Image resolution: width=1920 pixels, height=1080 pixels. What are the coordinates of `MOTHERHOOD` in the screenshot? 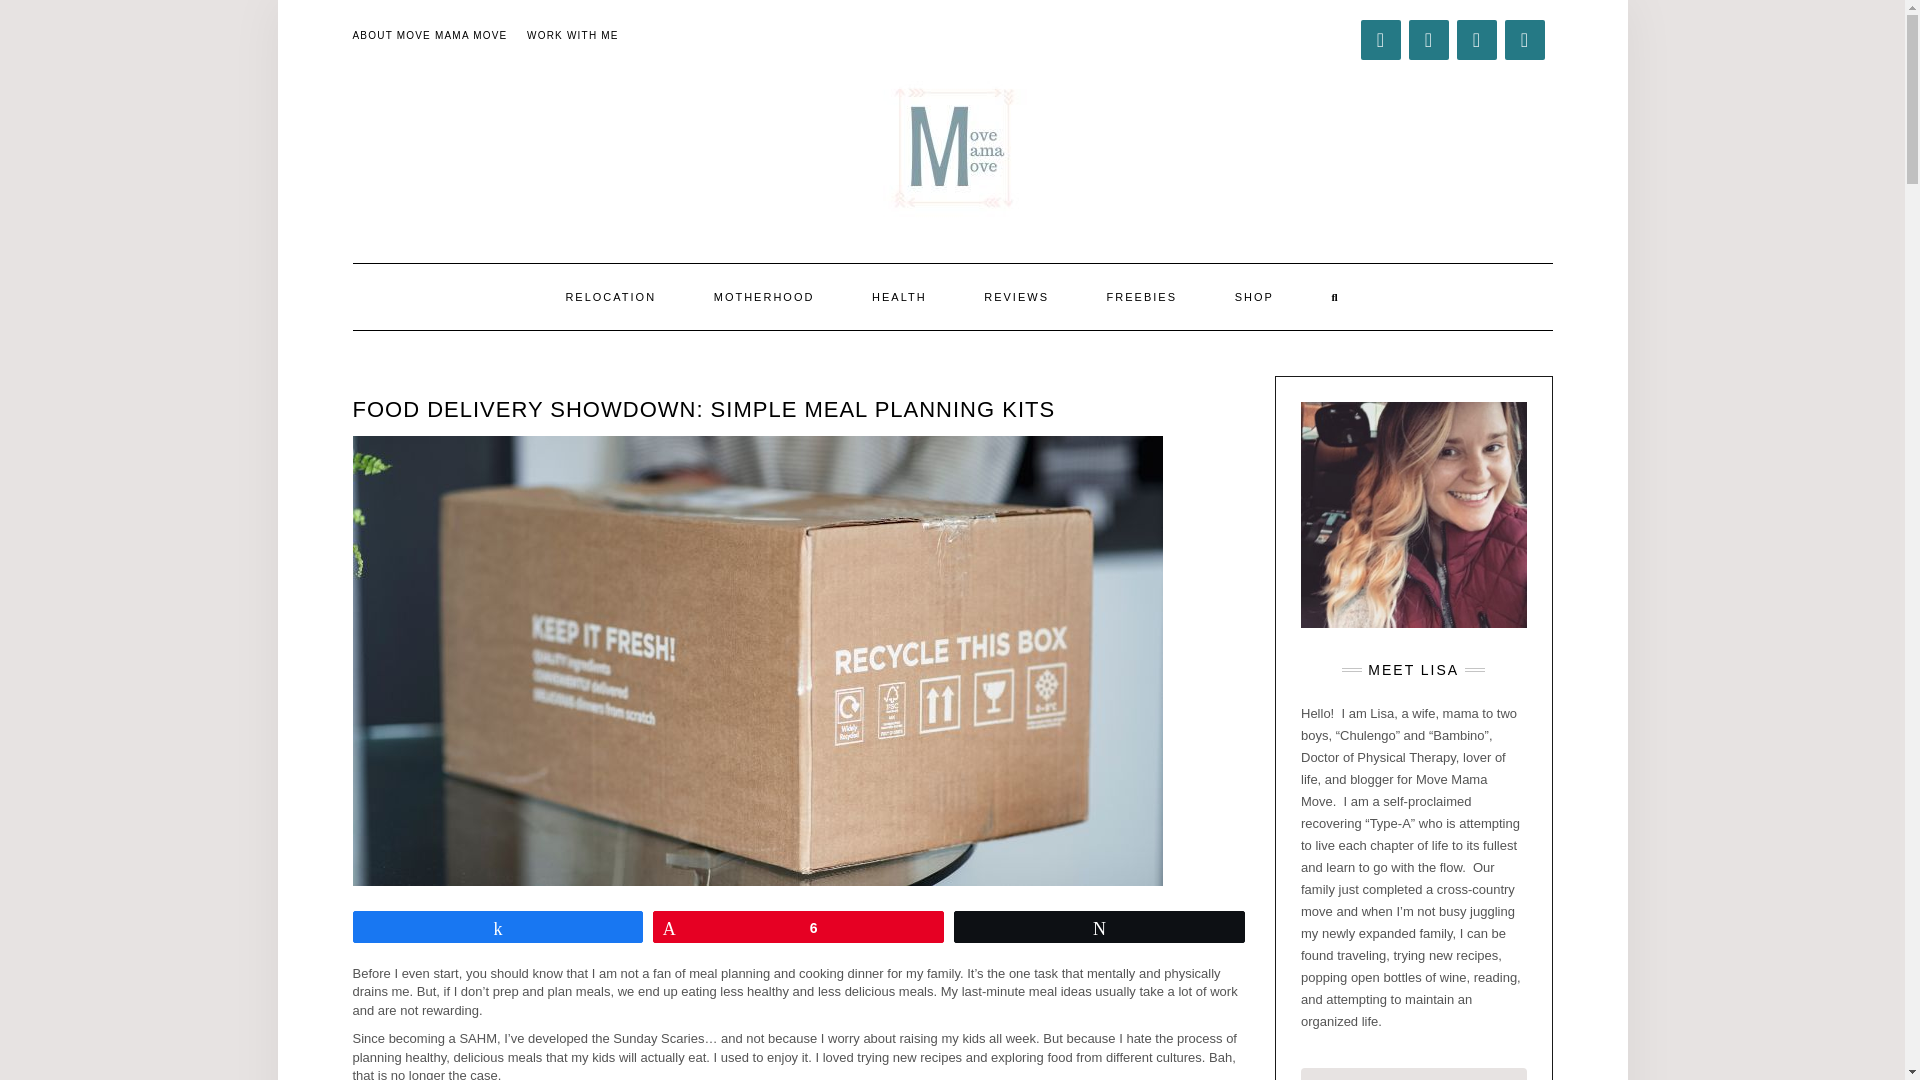 It's located at (764, 296).